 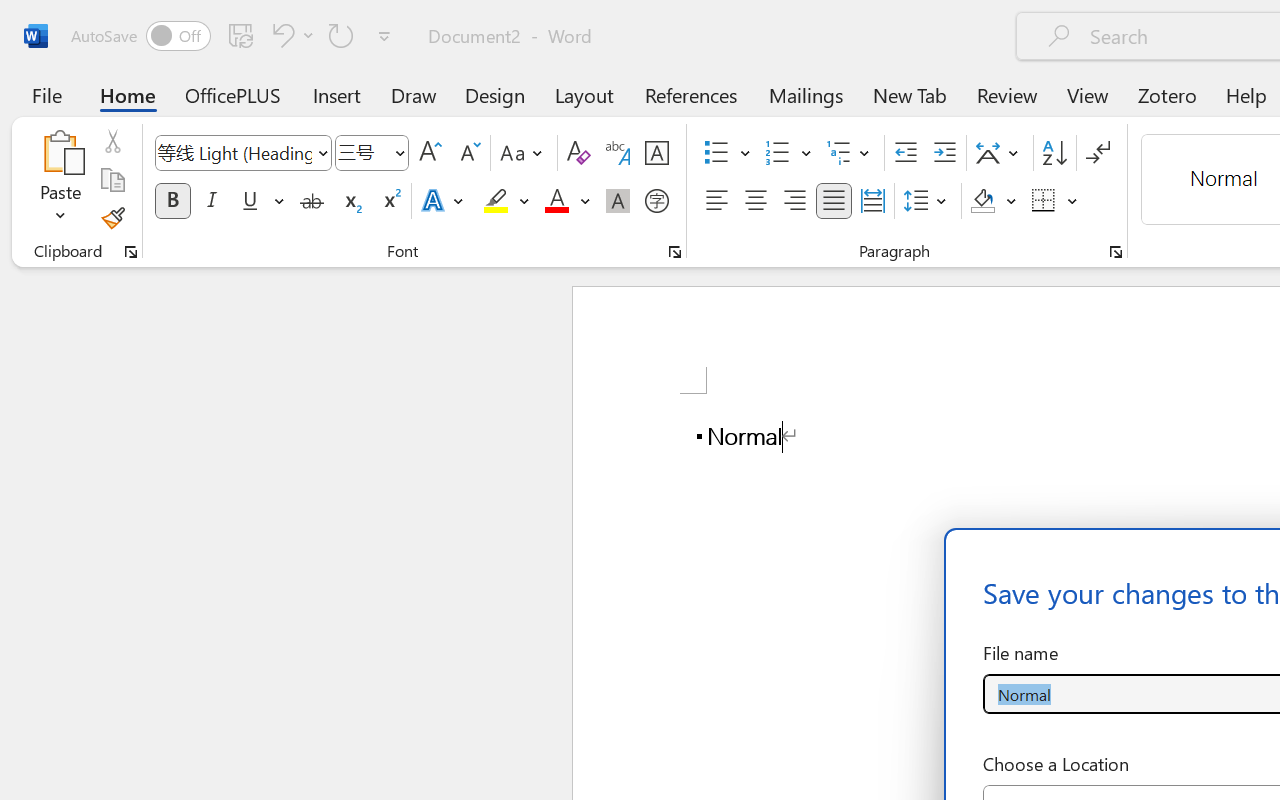 What do you see at coordinates (468, 153) in the screenshot?
I see `Shrink Font` at bounding box center [468, 153].